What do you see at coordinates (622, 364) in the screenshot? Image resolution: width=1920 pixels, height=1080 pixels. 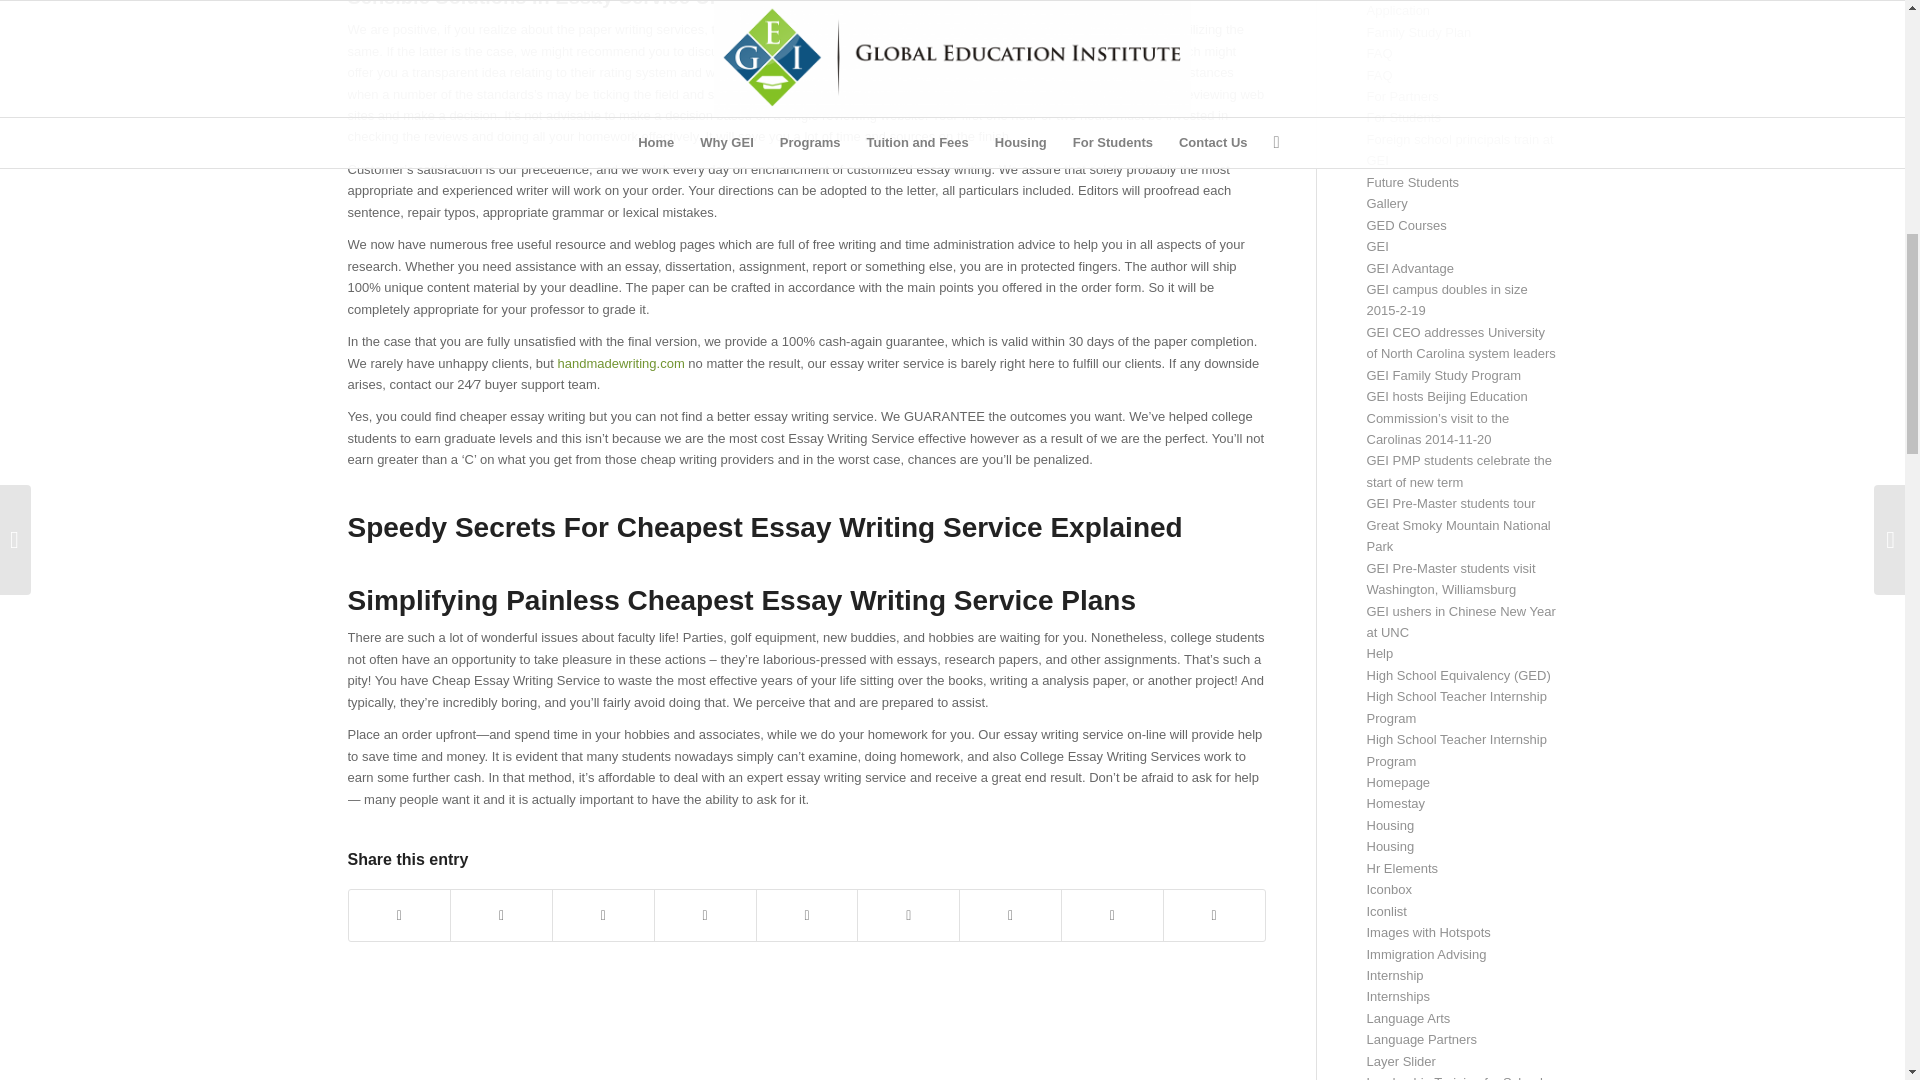 I see `handmadewriting.com` at bounding box center [622, 364].